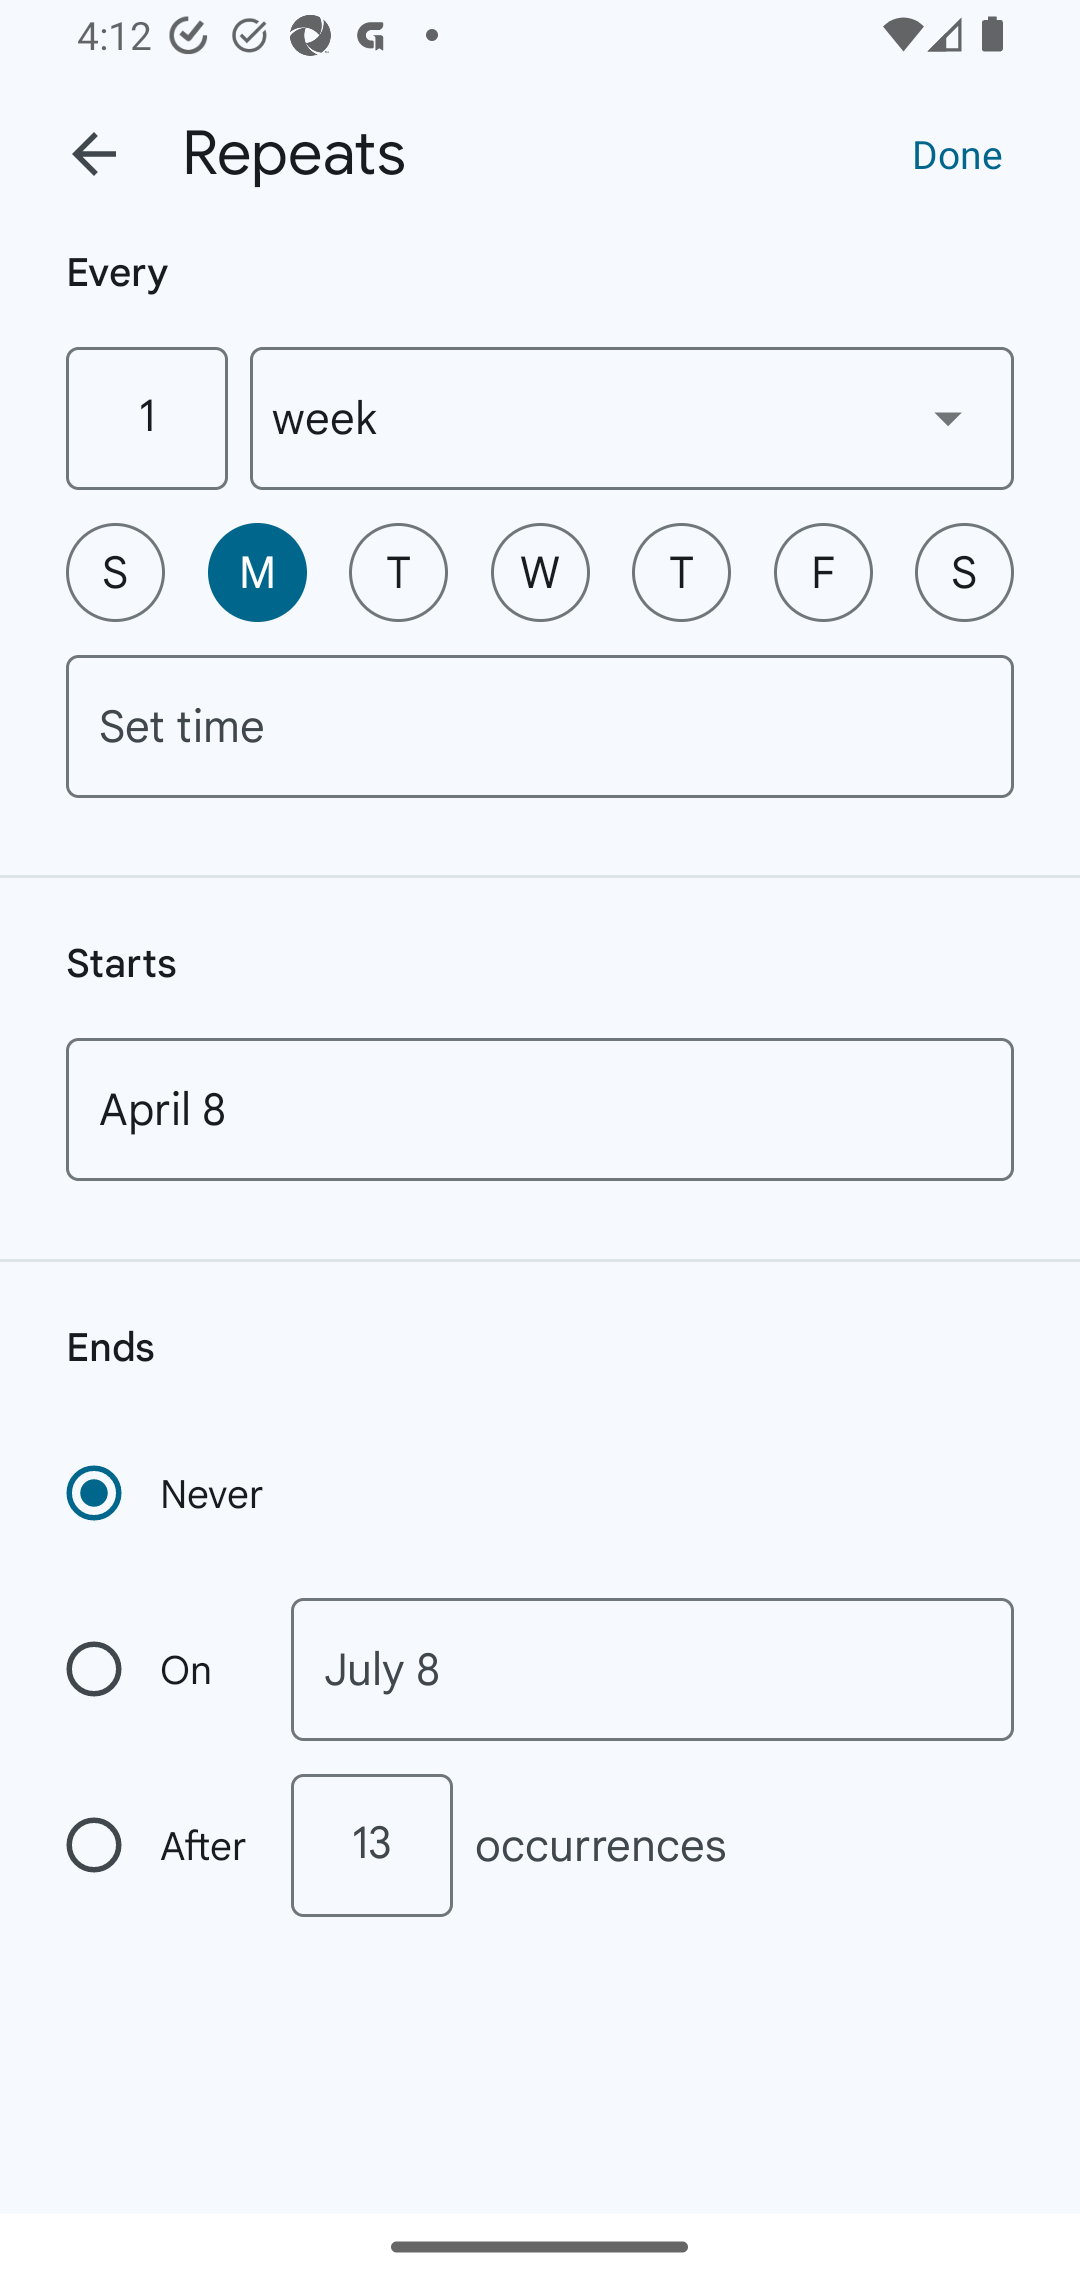 Image resolution: width=1080 pixels, height=2280 pixels. I want to click on W Wednesday, so click(540, 572).